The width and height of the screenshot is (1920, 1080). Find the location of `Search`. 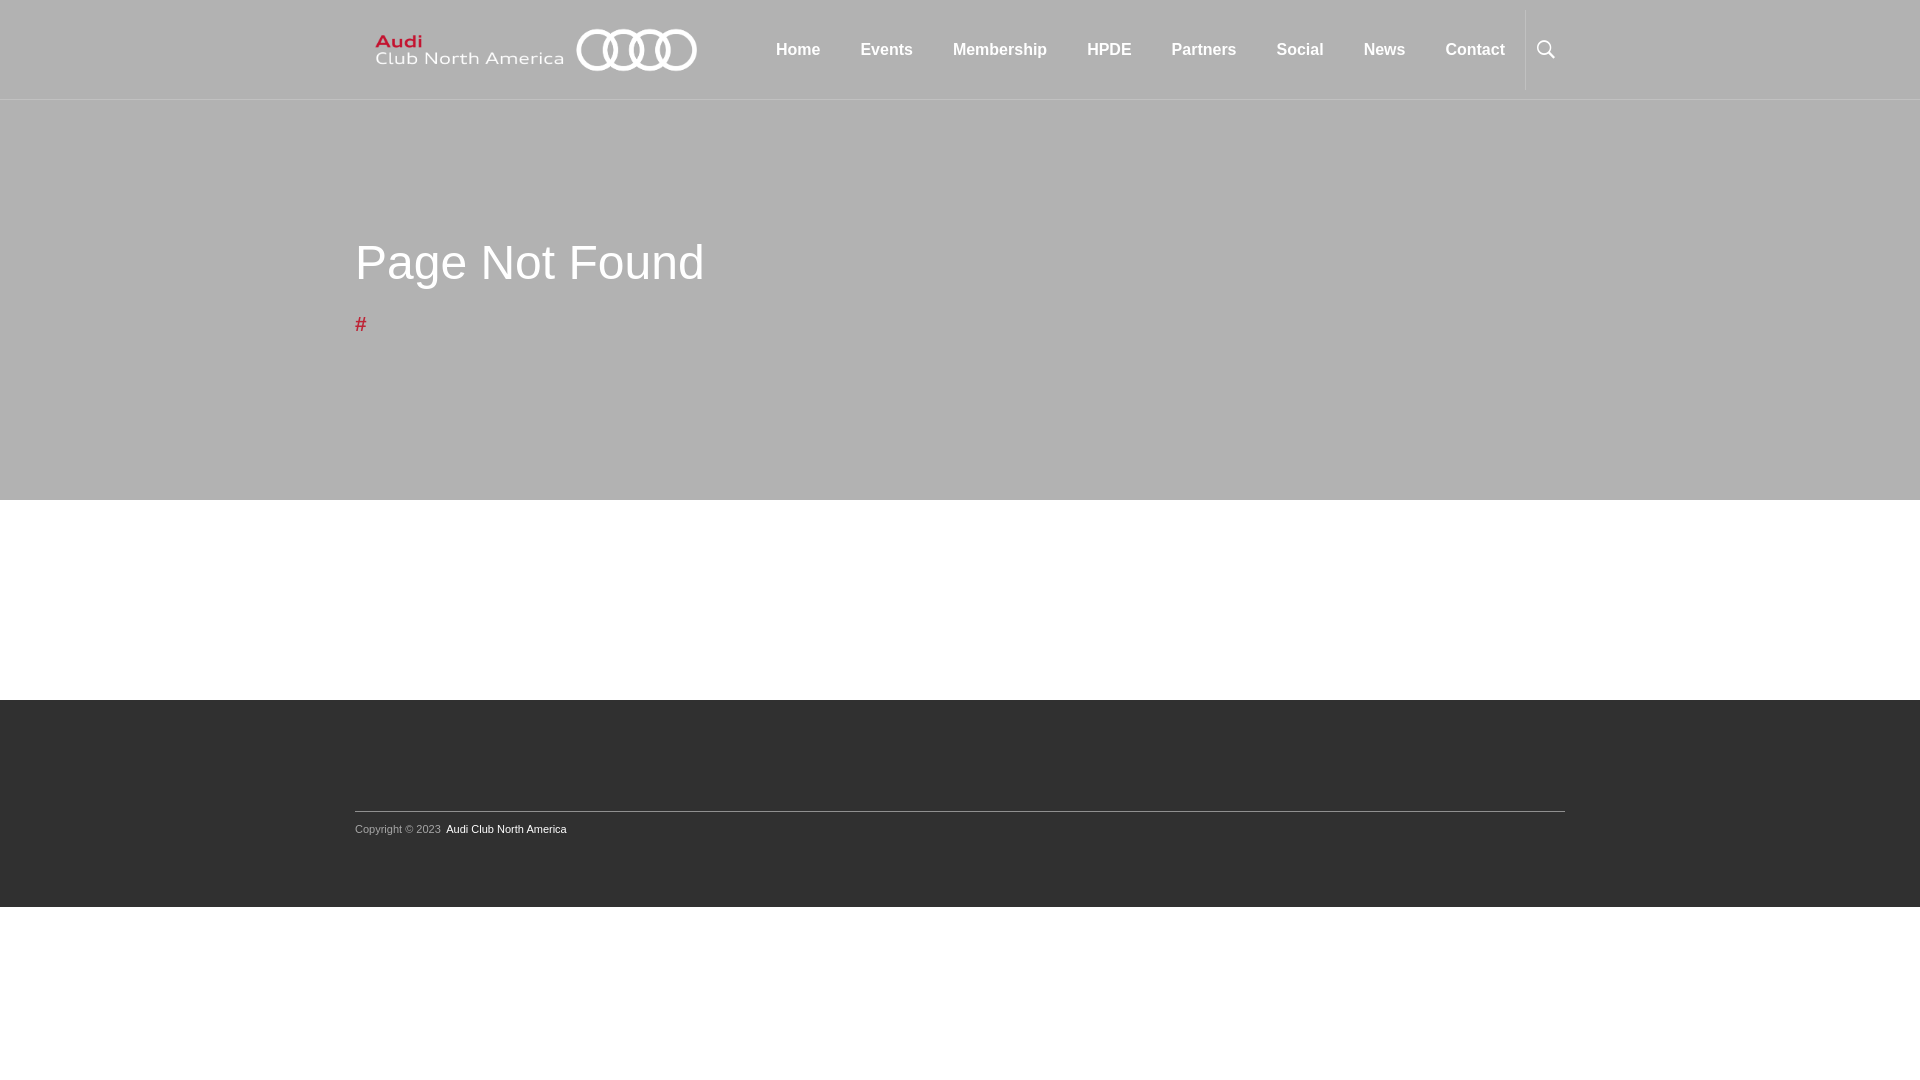

Search is located at coordinates (1571, 130).